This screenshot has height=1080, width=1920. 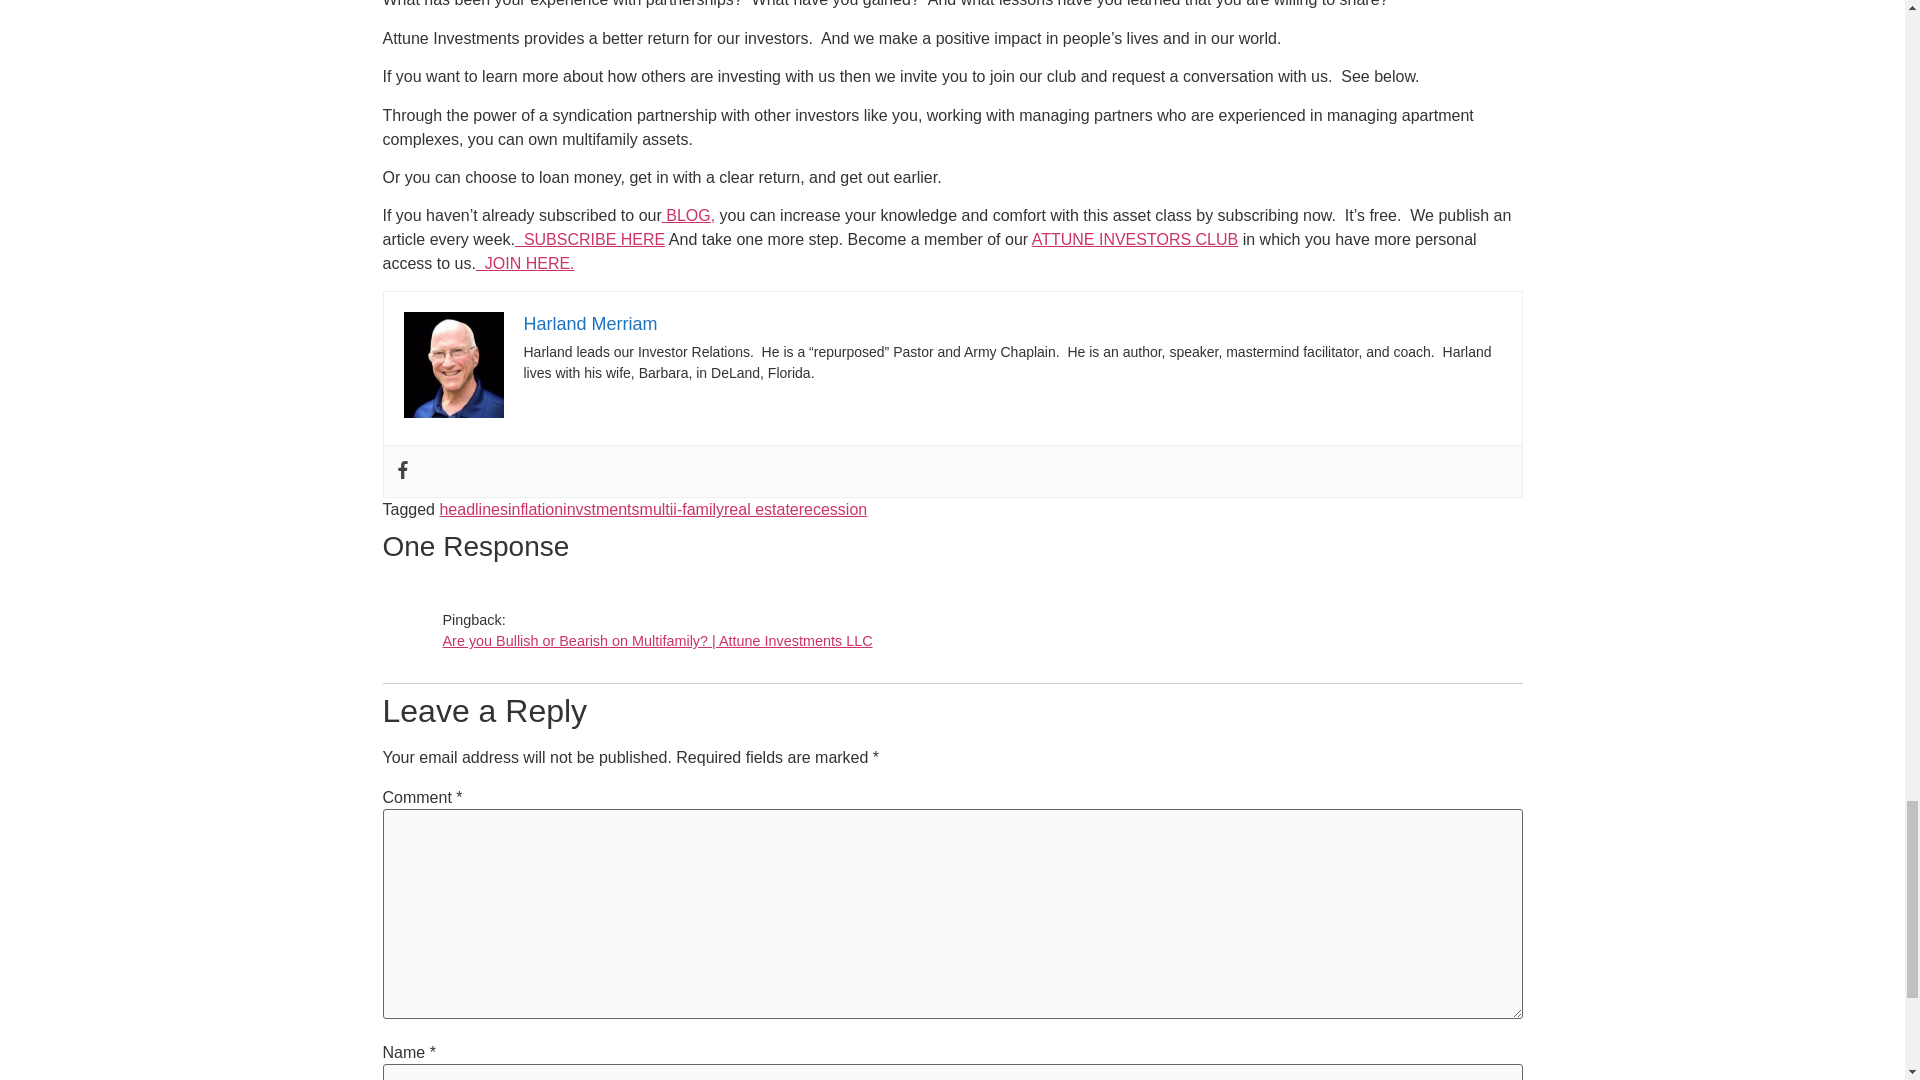 What do you see at coordinates (600, 510) in the screenshot?
I see `invstments` at bounding box center [600, 510].